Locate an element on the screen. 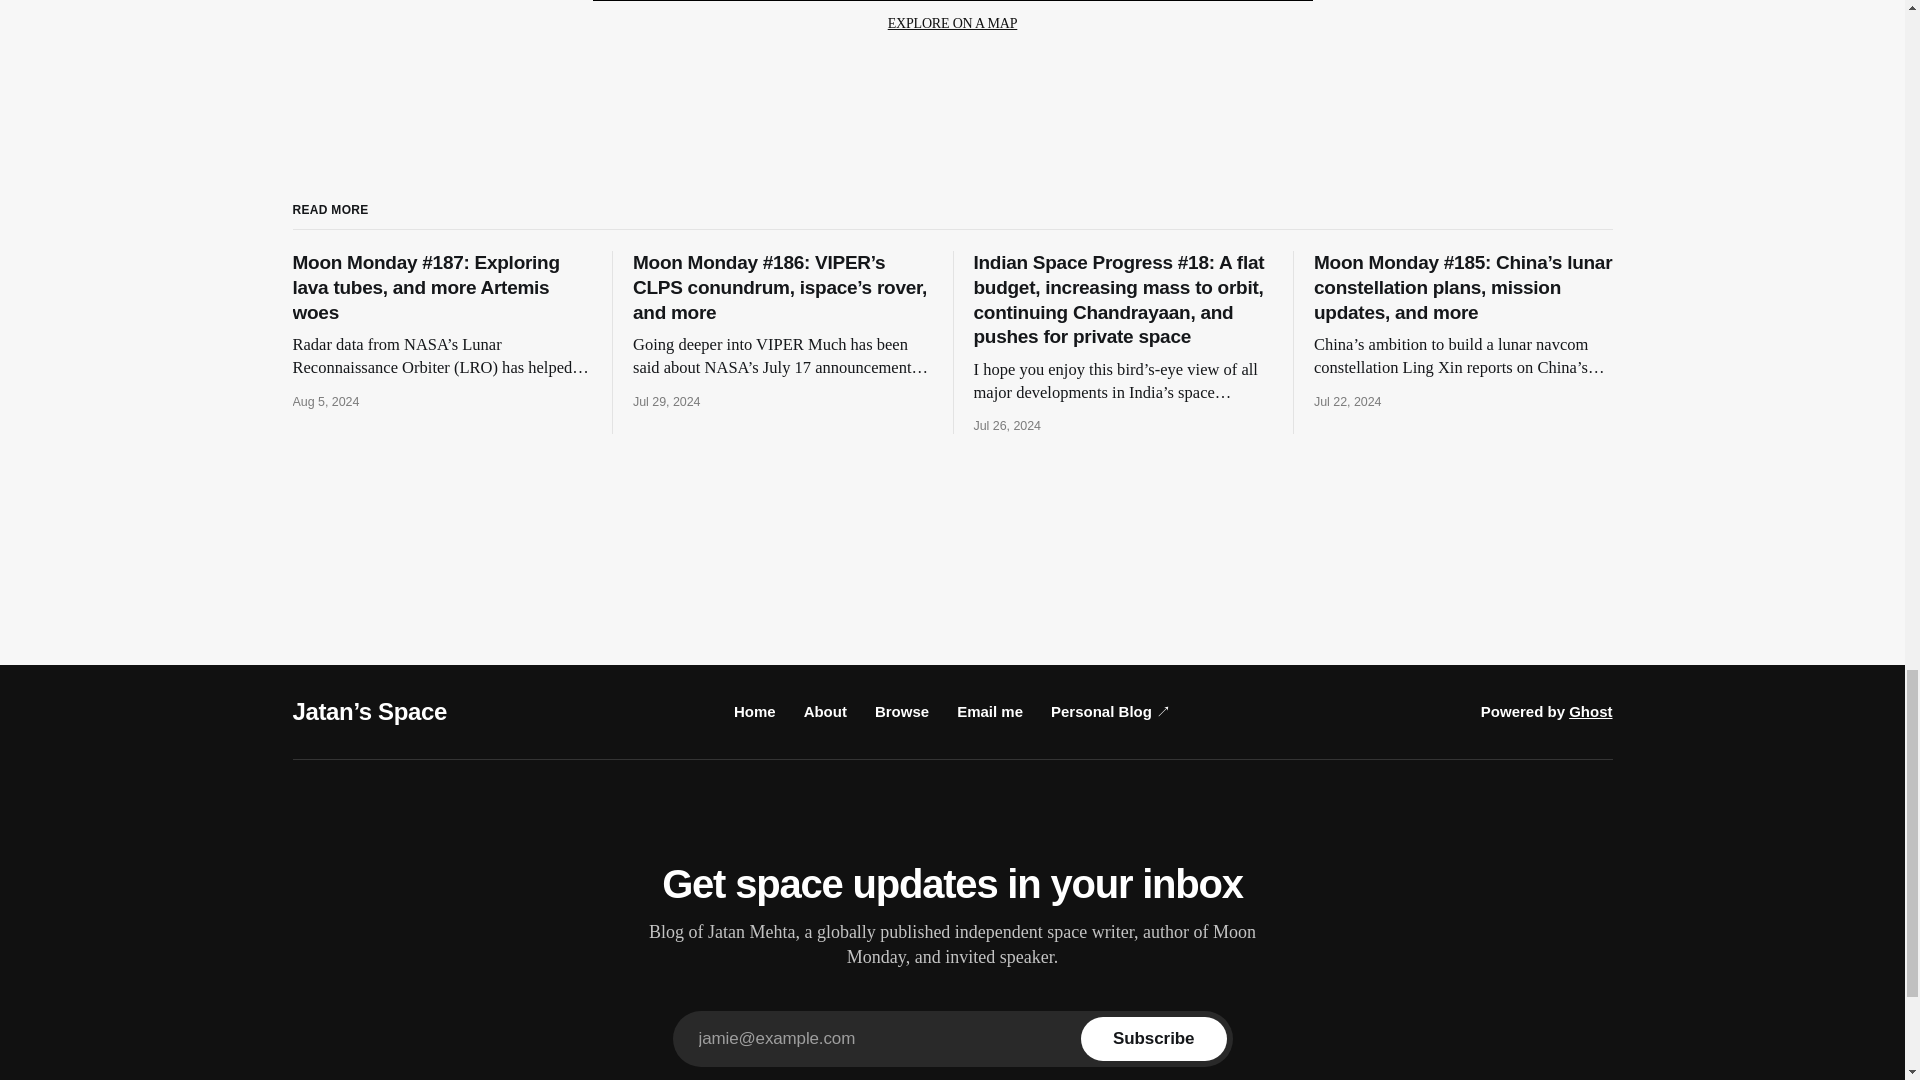  Home is located at coordinates (754, 712).